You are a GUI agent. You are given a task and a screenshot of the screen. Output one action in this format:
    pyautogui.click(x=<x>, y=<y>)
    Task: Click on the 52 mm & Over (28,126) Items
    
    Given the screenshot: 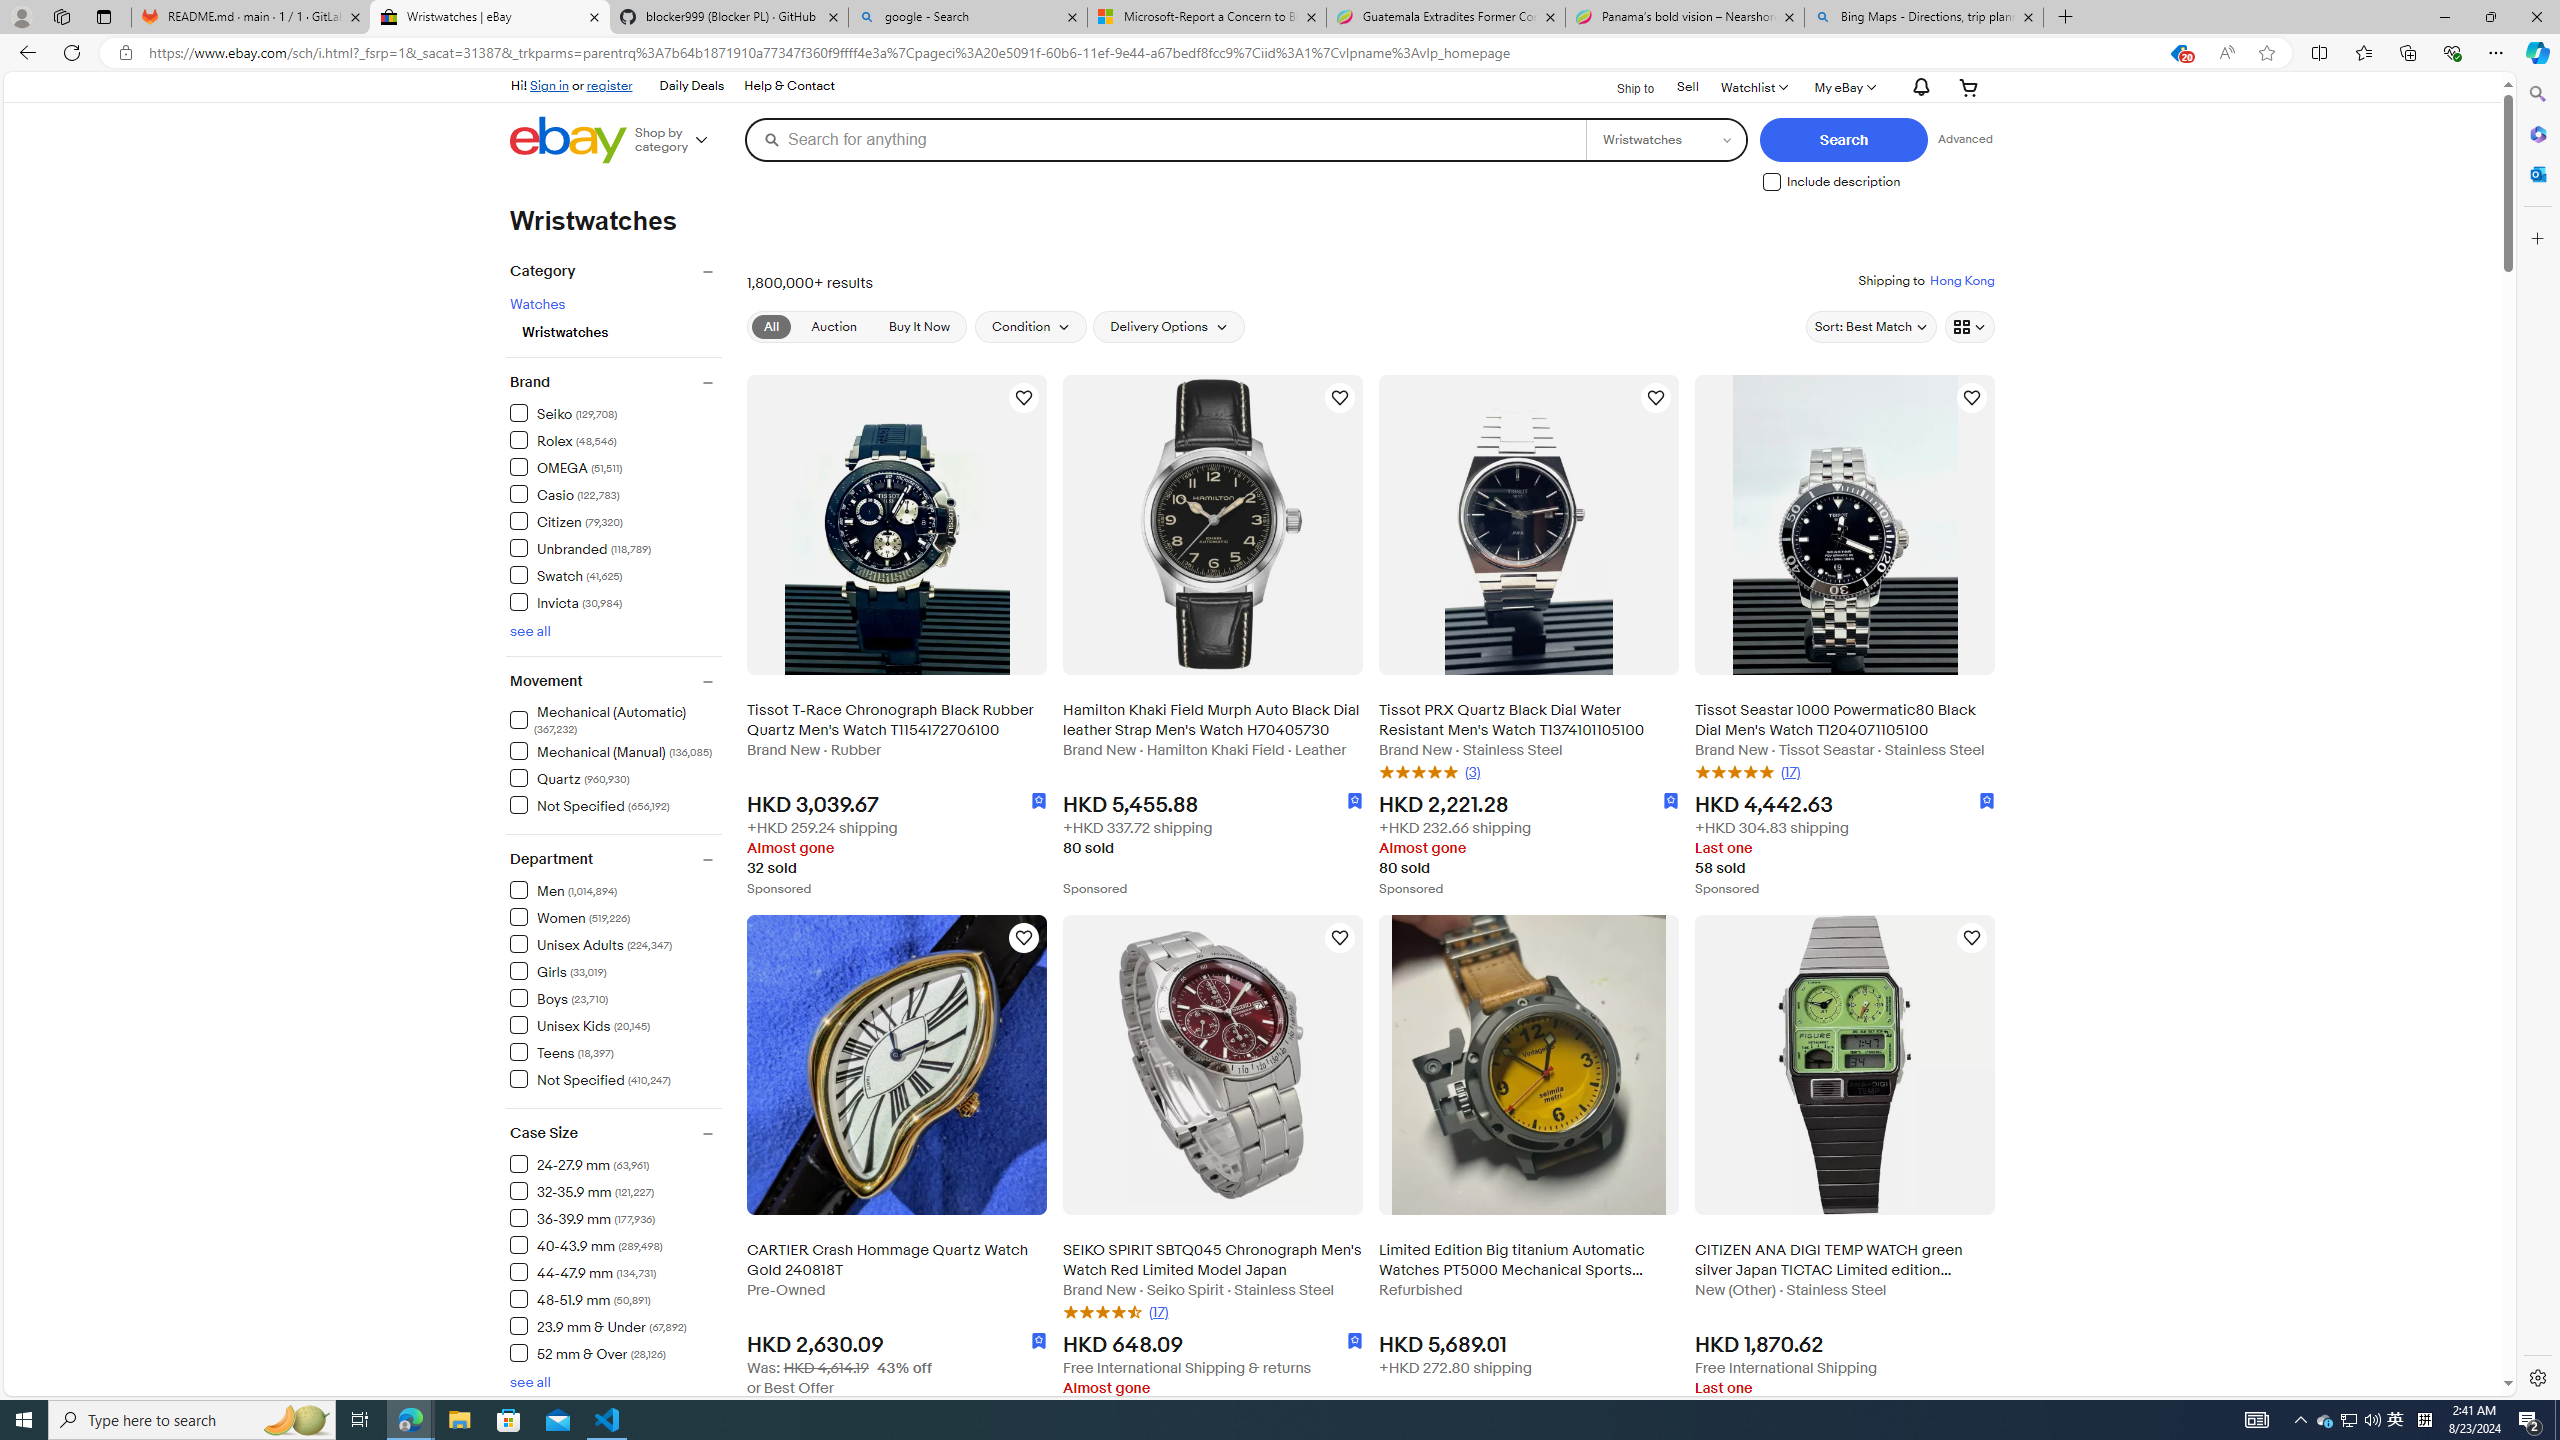 What is the action you would take?
    pyautogui.click(x=587, y=1352)
    